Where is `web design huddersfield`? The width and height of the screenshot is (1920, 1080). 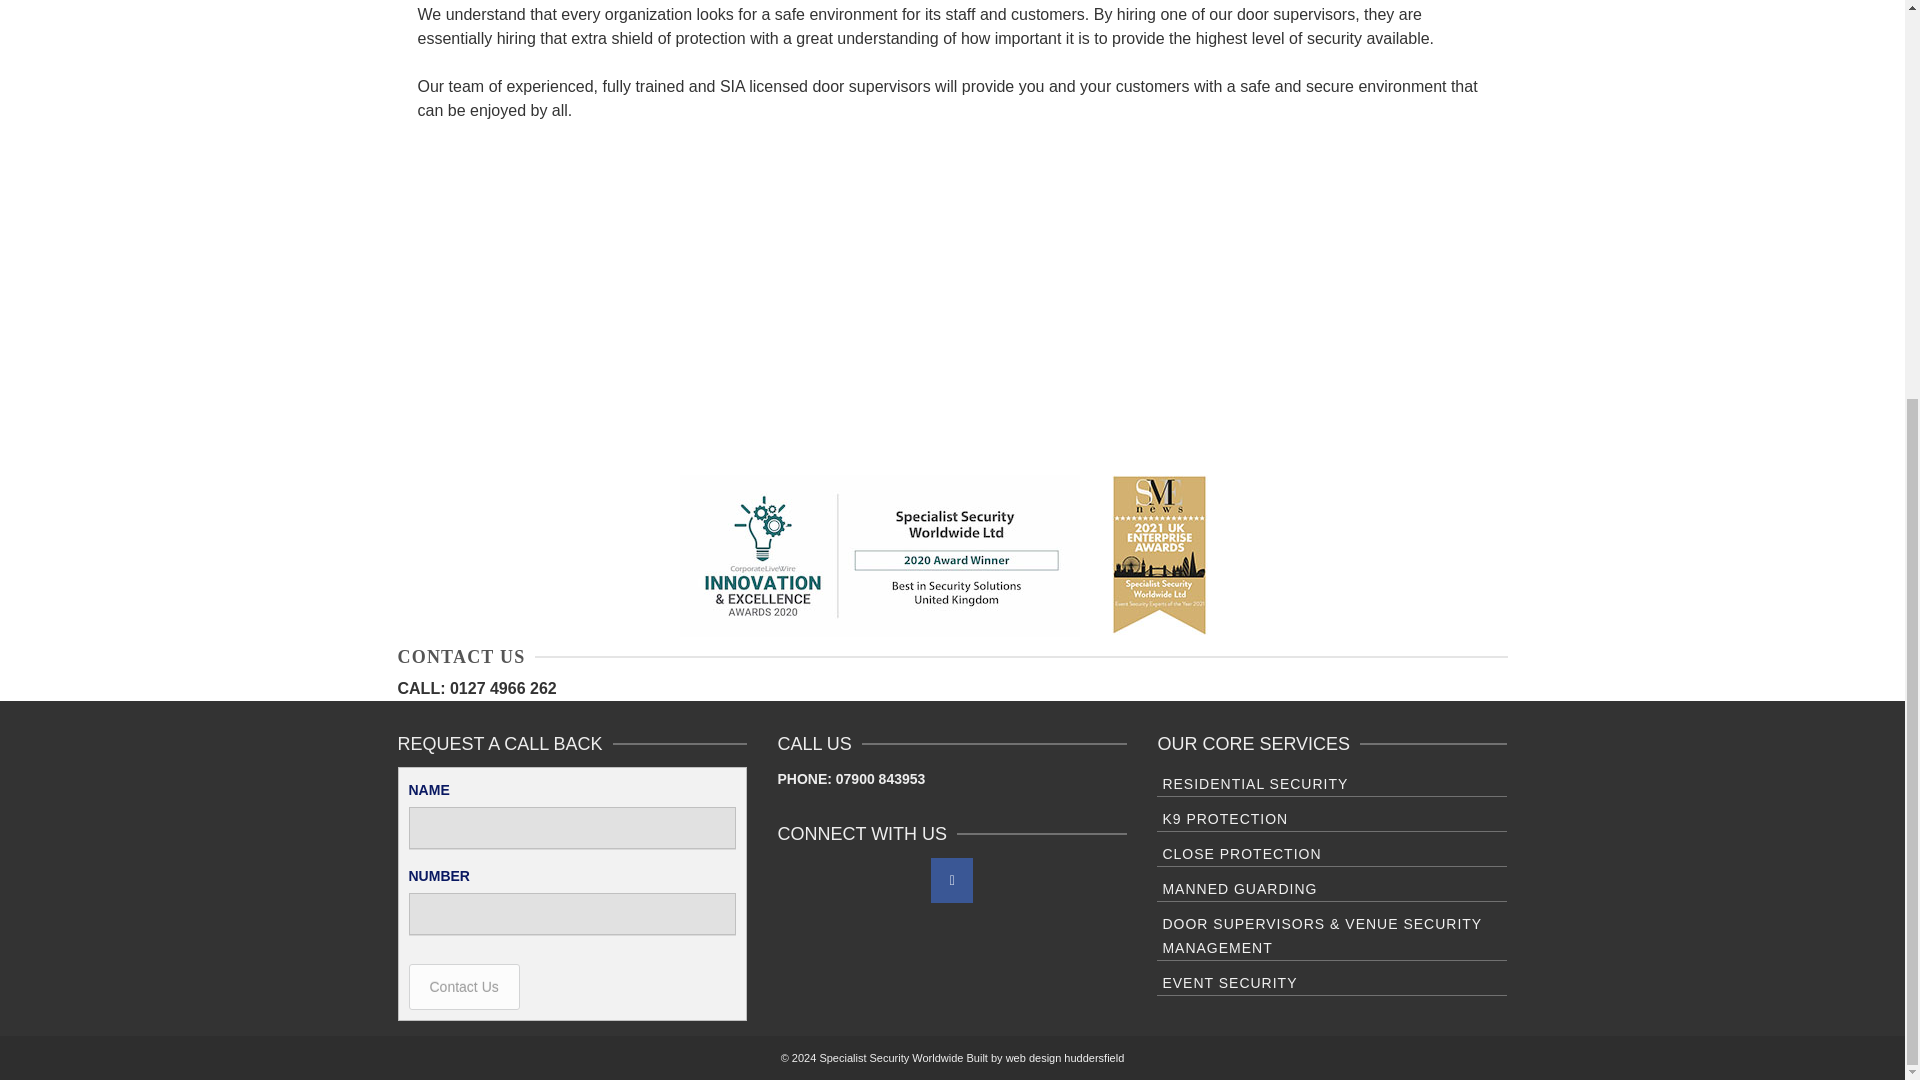
web design huddersfield is located at coordinates (1066, 1057).